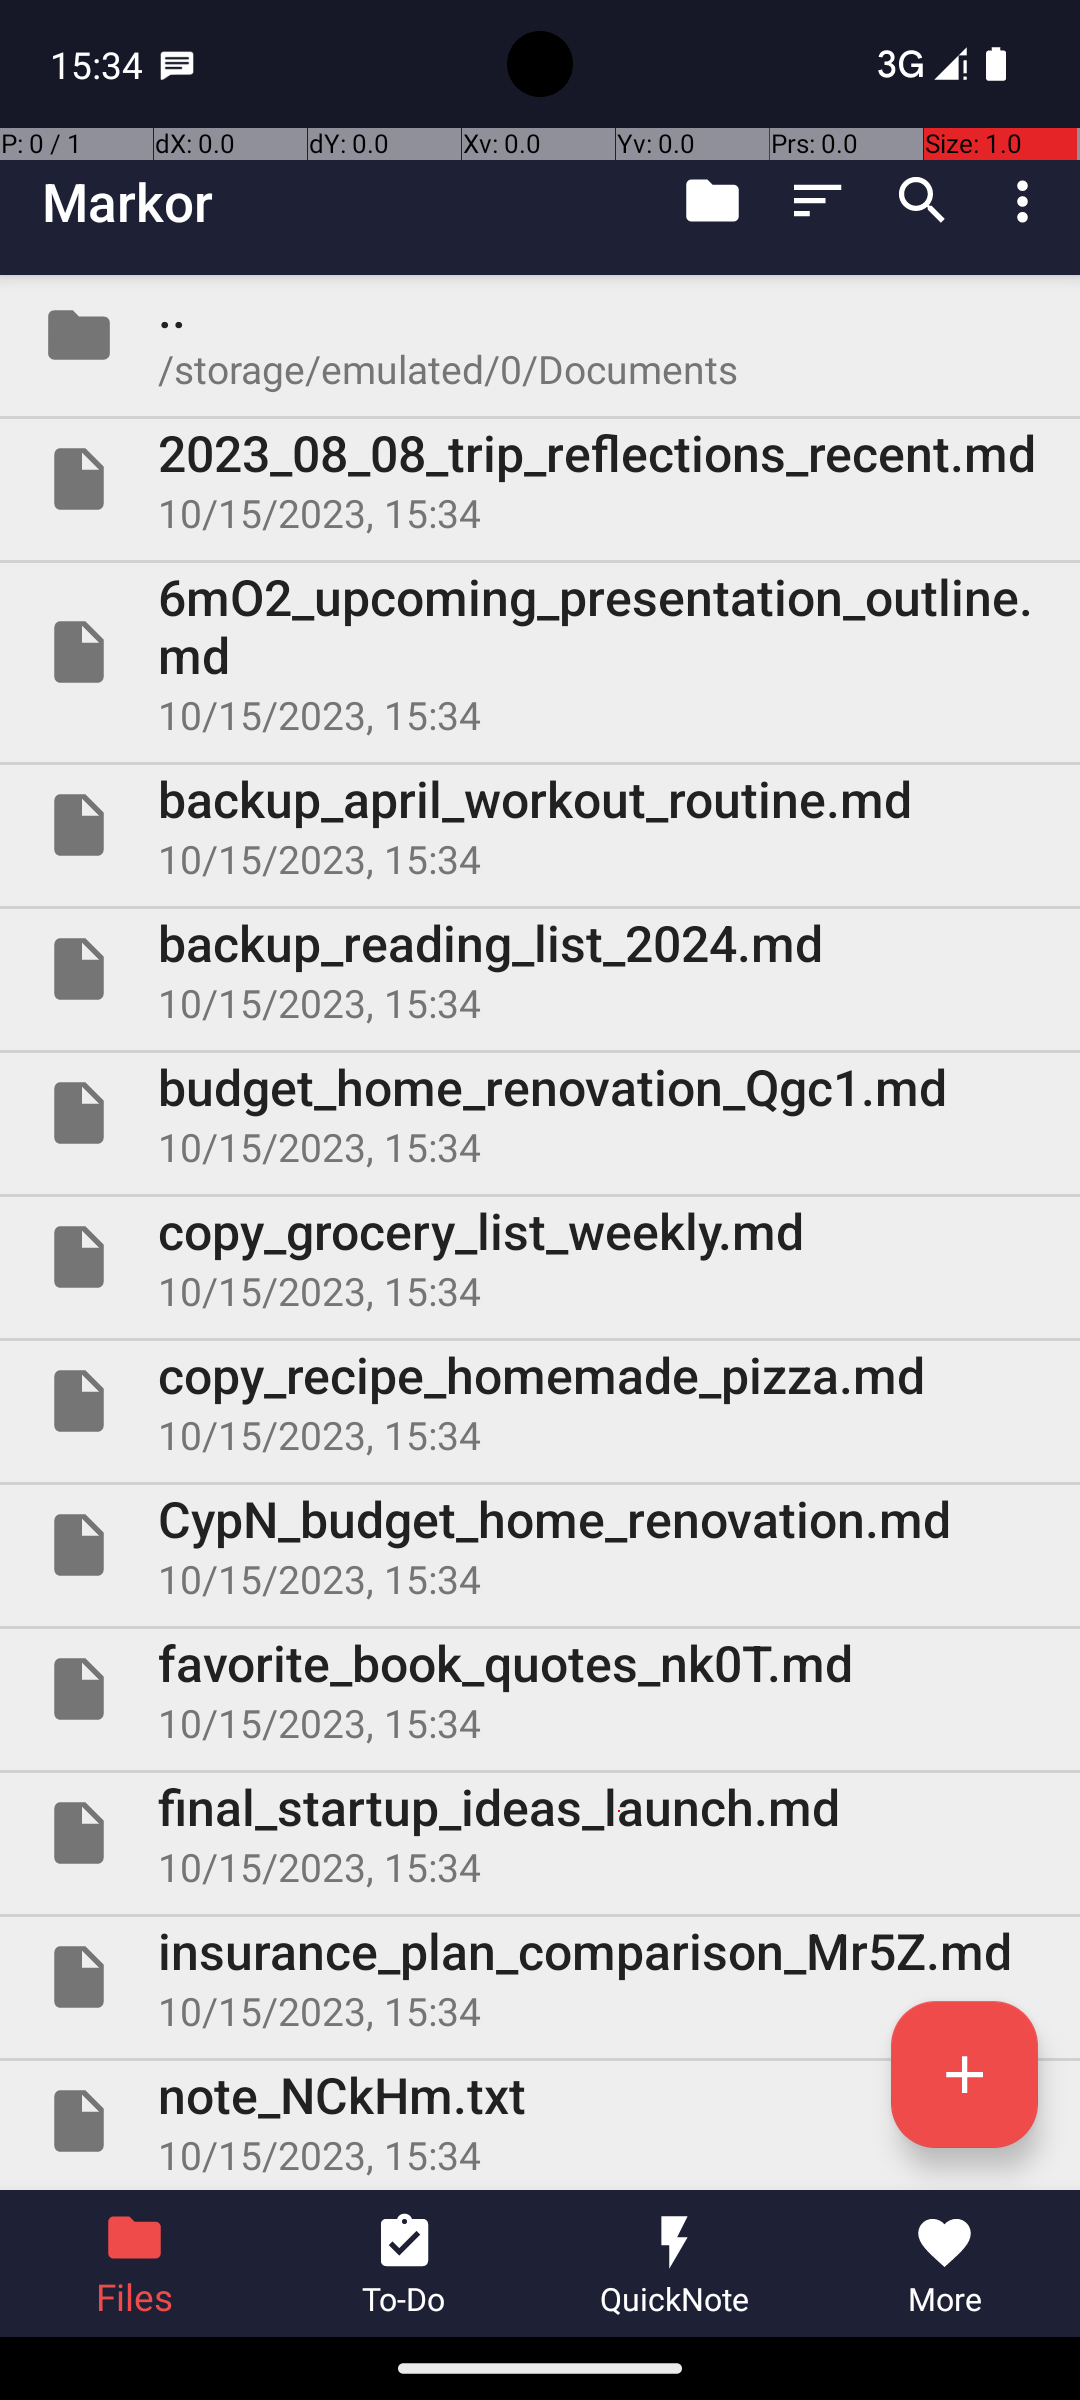 Image resolution: width=1080 pixels, height=2400 pixels. Describe the element at coordinates (540, 825) in the screenshot. I see `File backup_april_workout_routine.md ` at that location.